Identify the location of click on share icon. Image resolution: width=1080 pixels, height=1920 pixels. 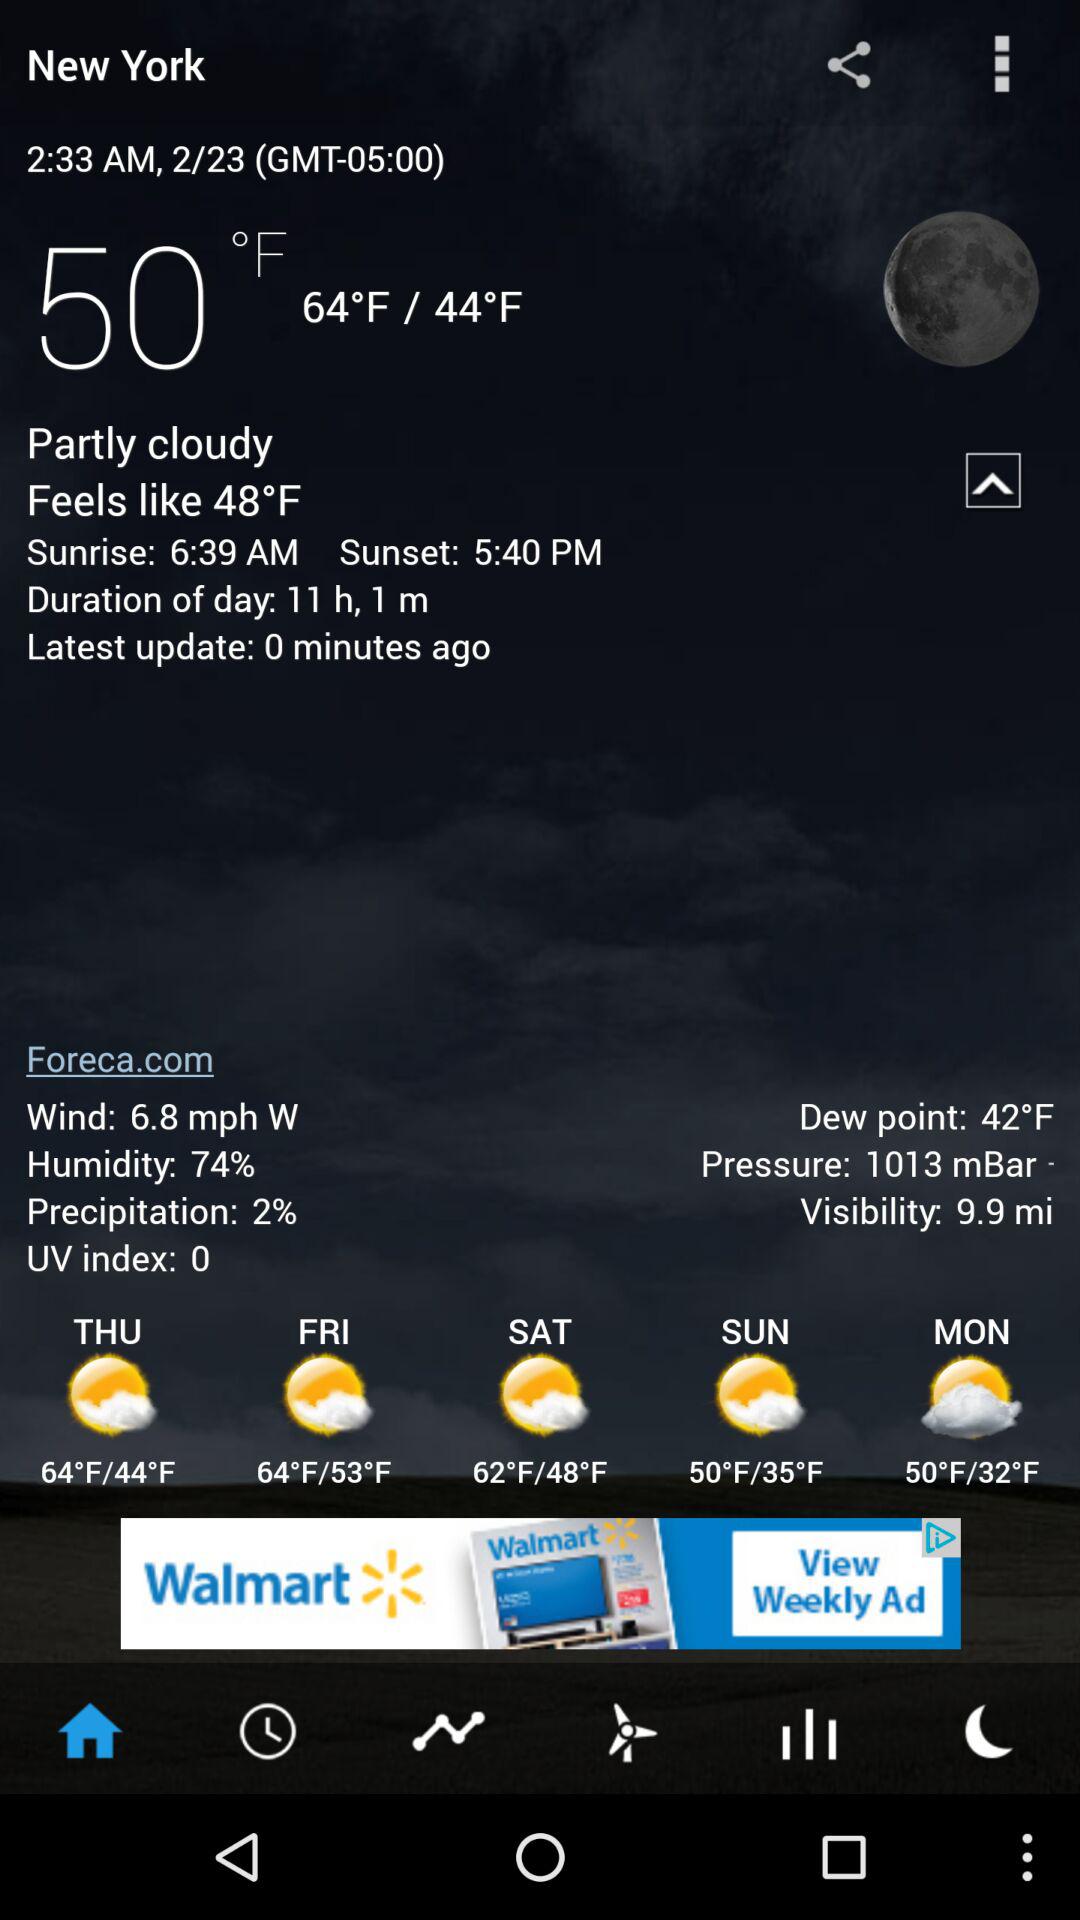
(849, 64).